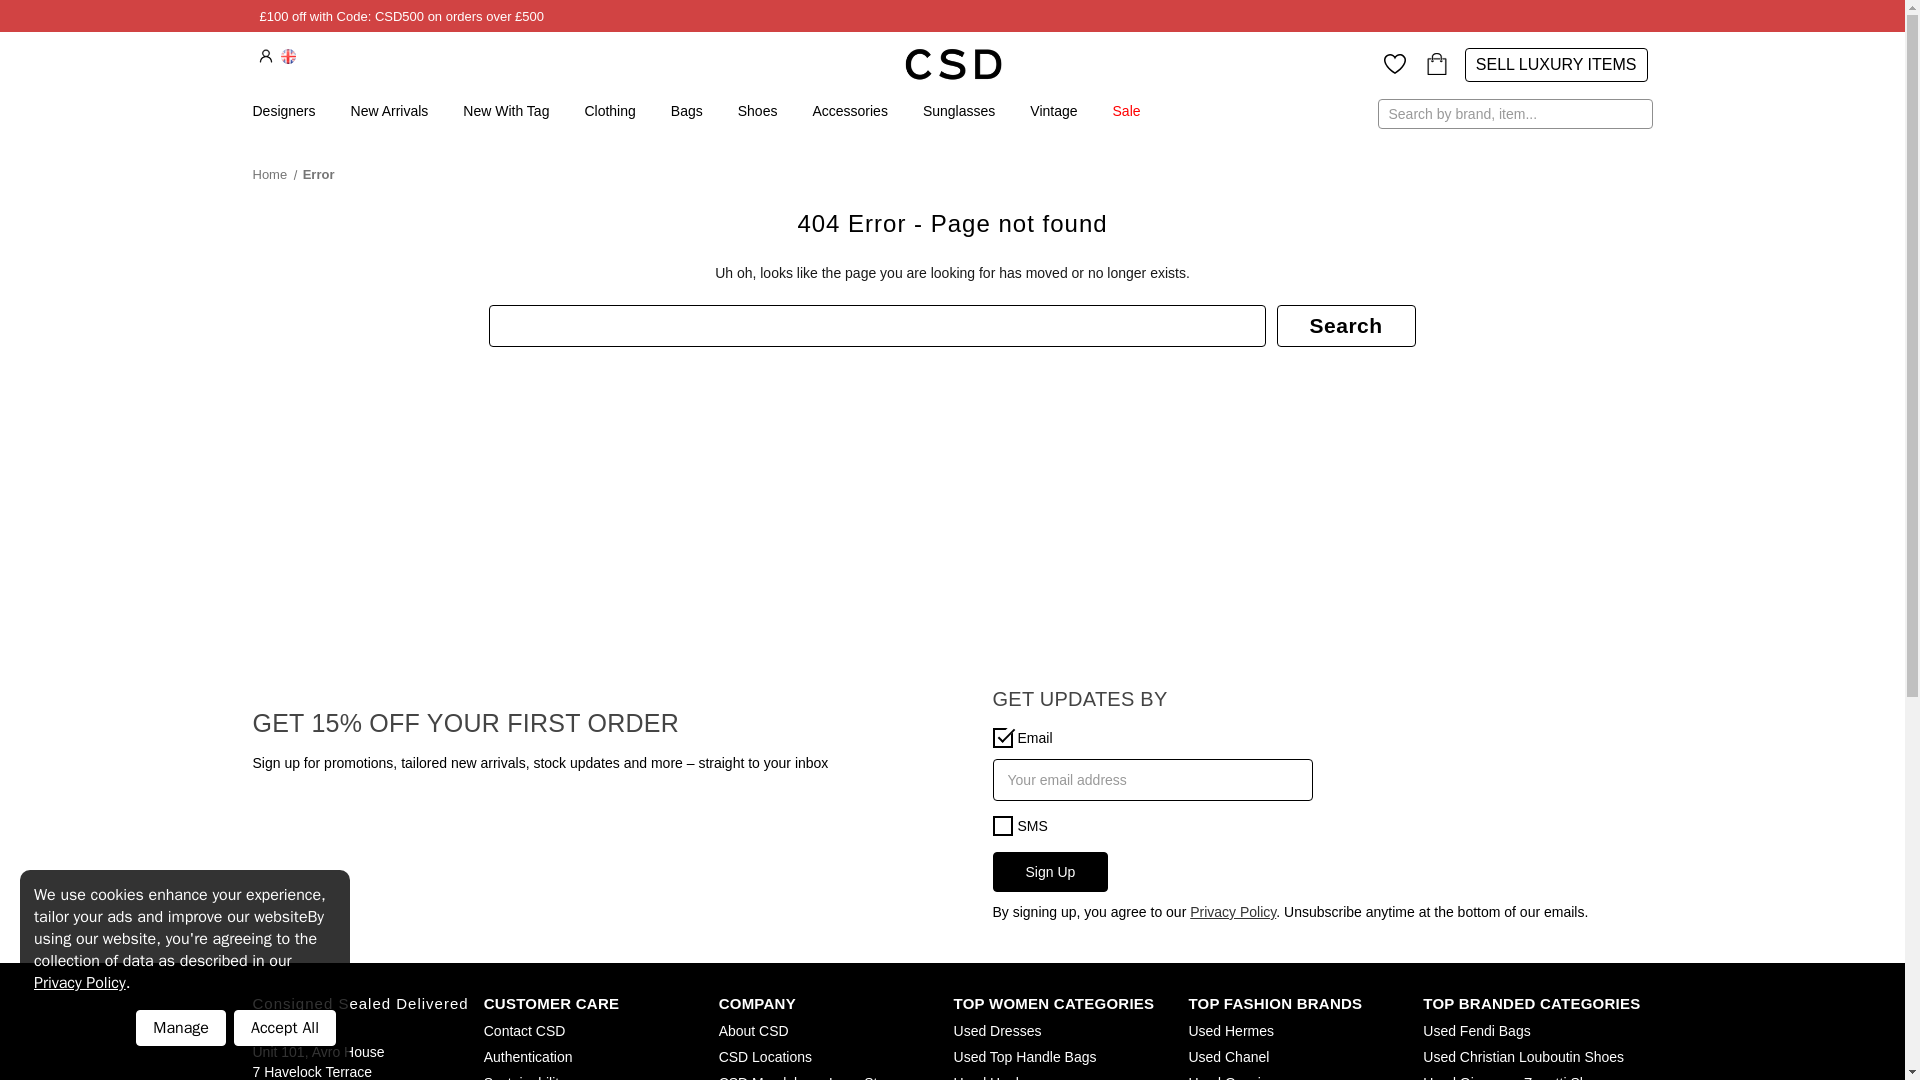 The image size is (1920, 1080). What do you see at coordinates (1346, 325) in the screenshot?
I see `Search` at bounding box center [1346, 325].